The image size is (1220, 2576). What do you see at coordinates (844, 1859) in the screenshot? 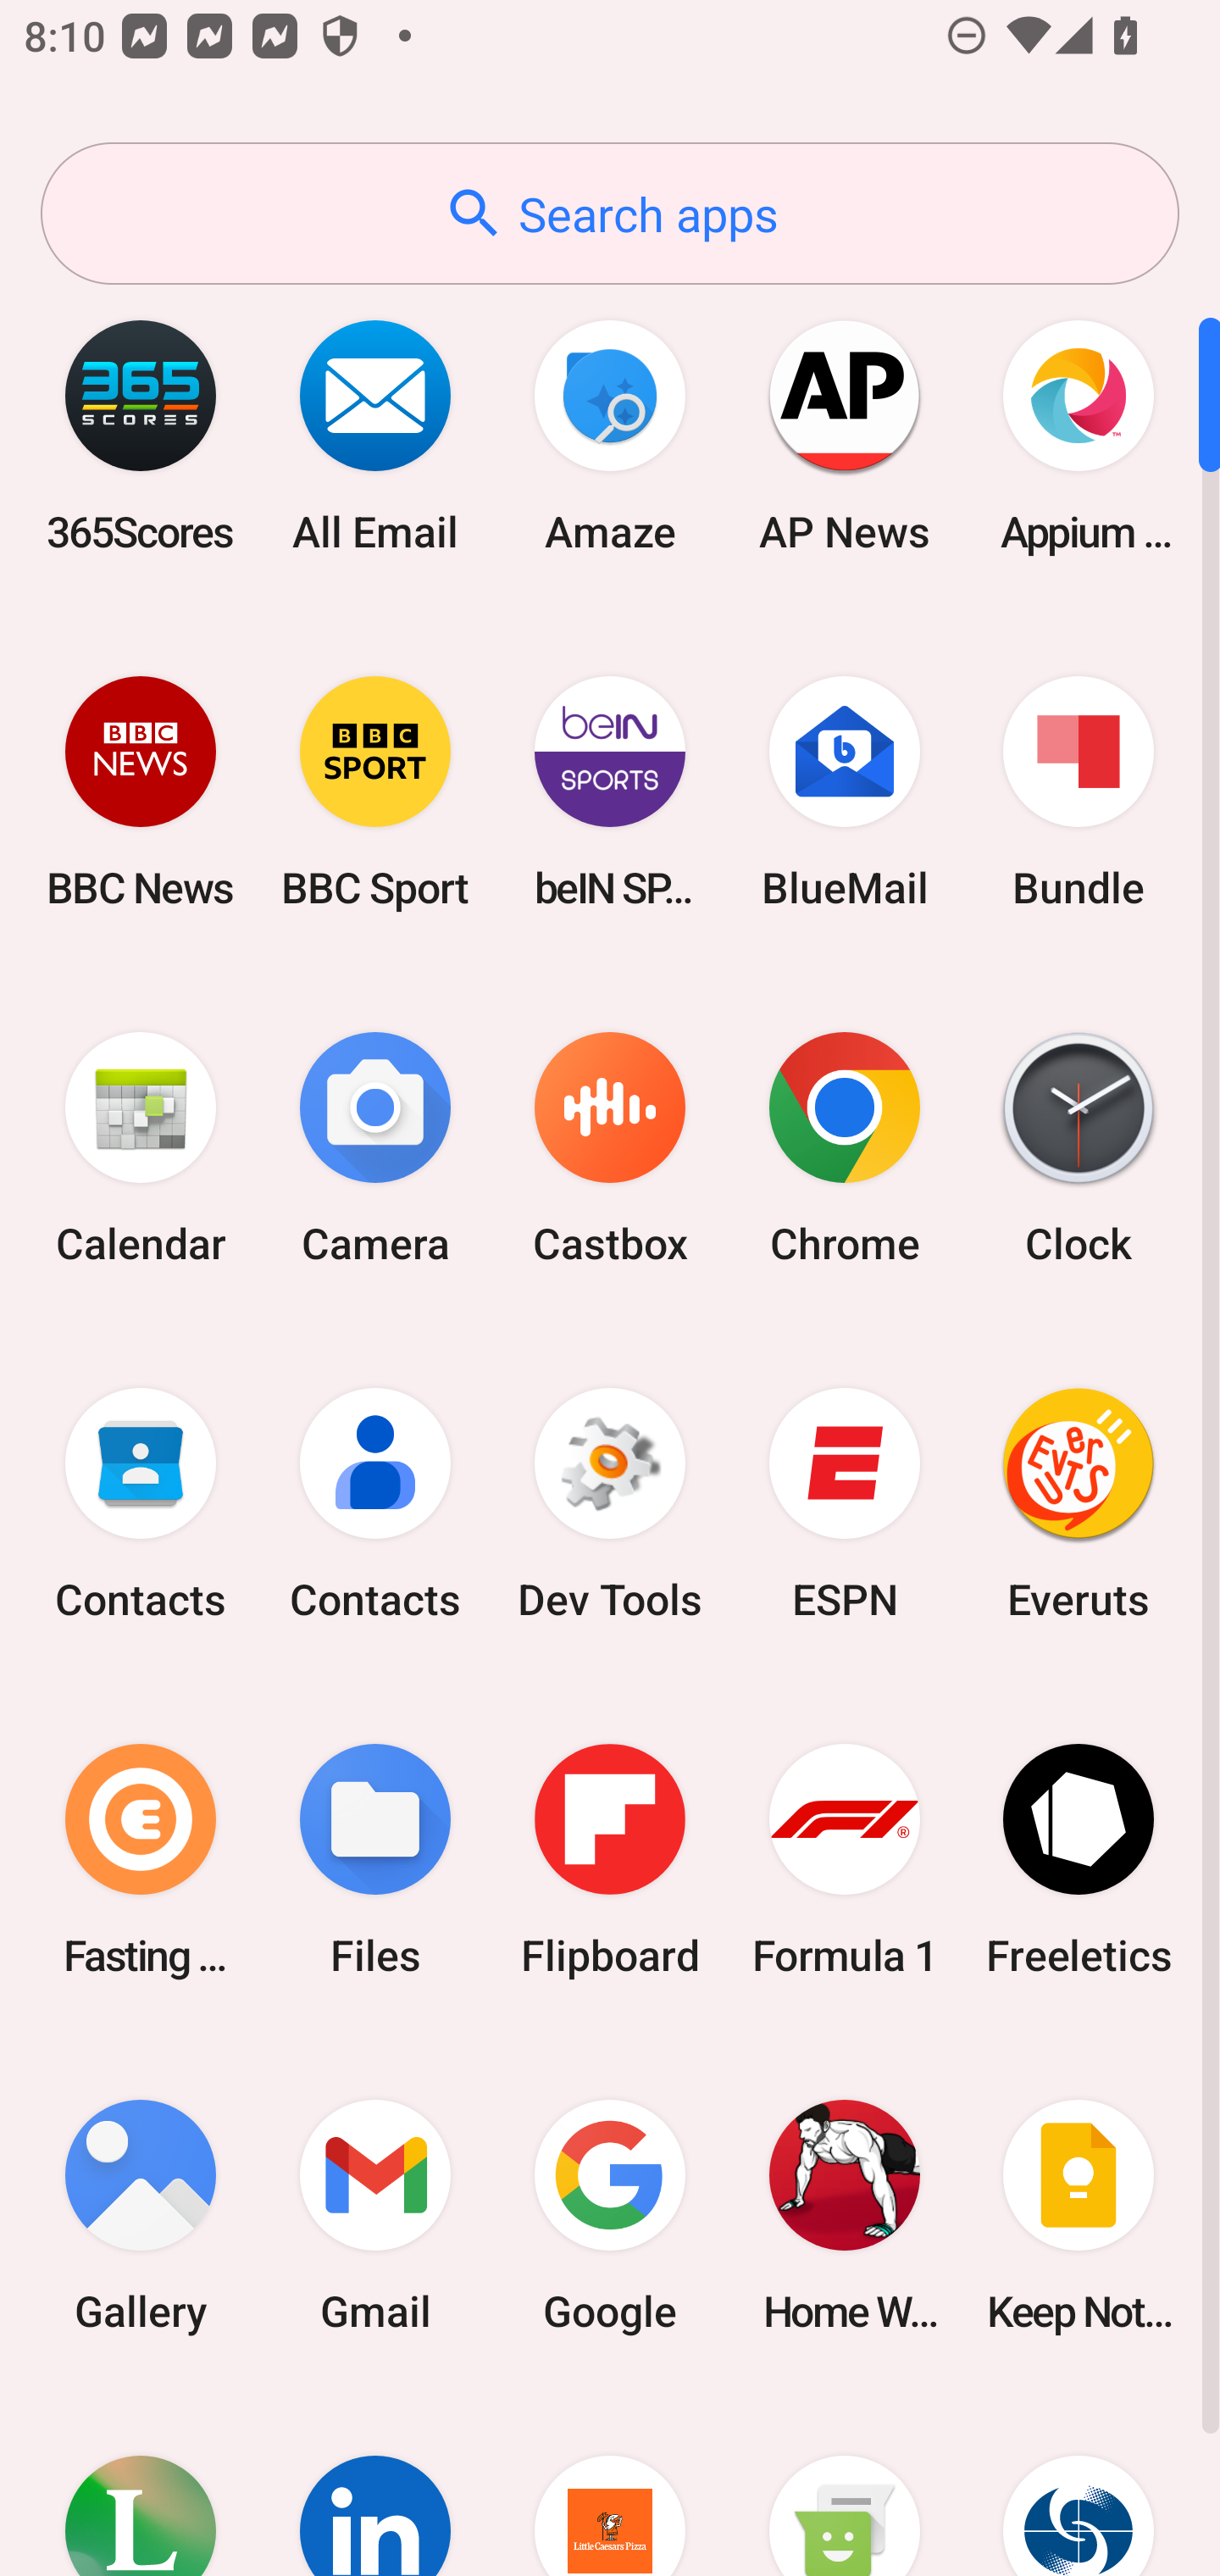
I see `Formula 1` at bounding box center [844, 1859].